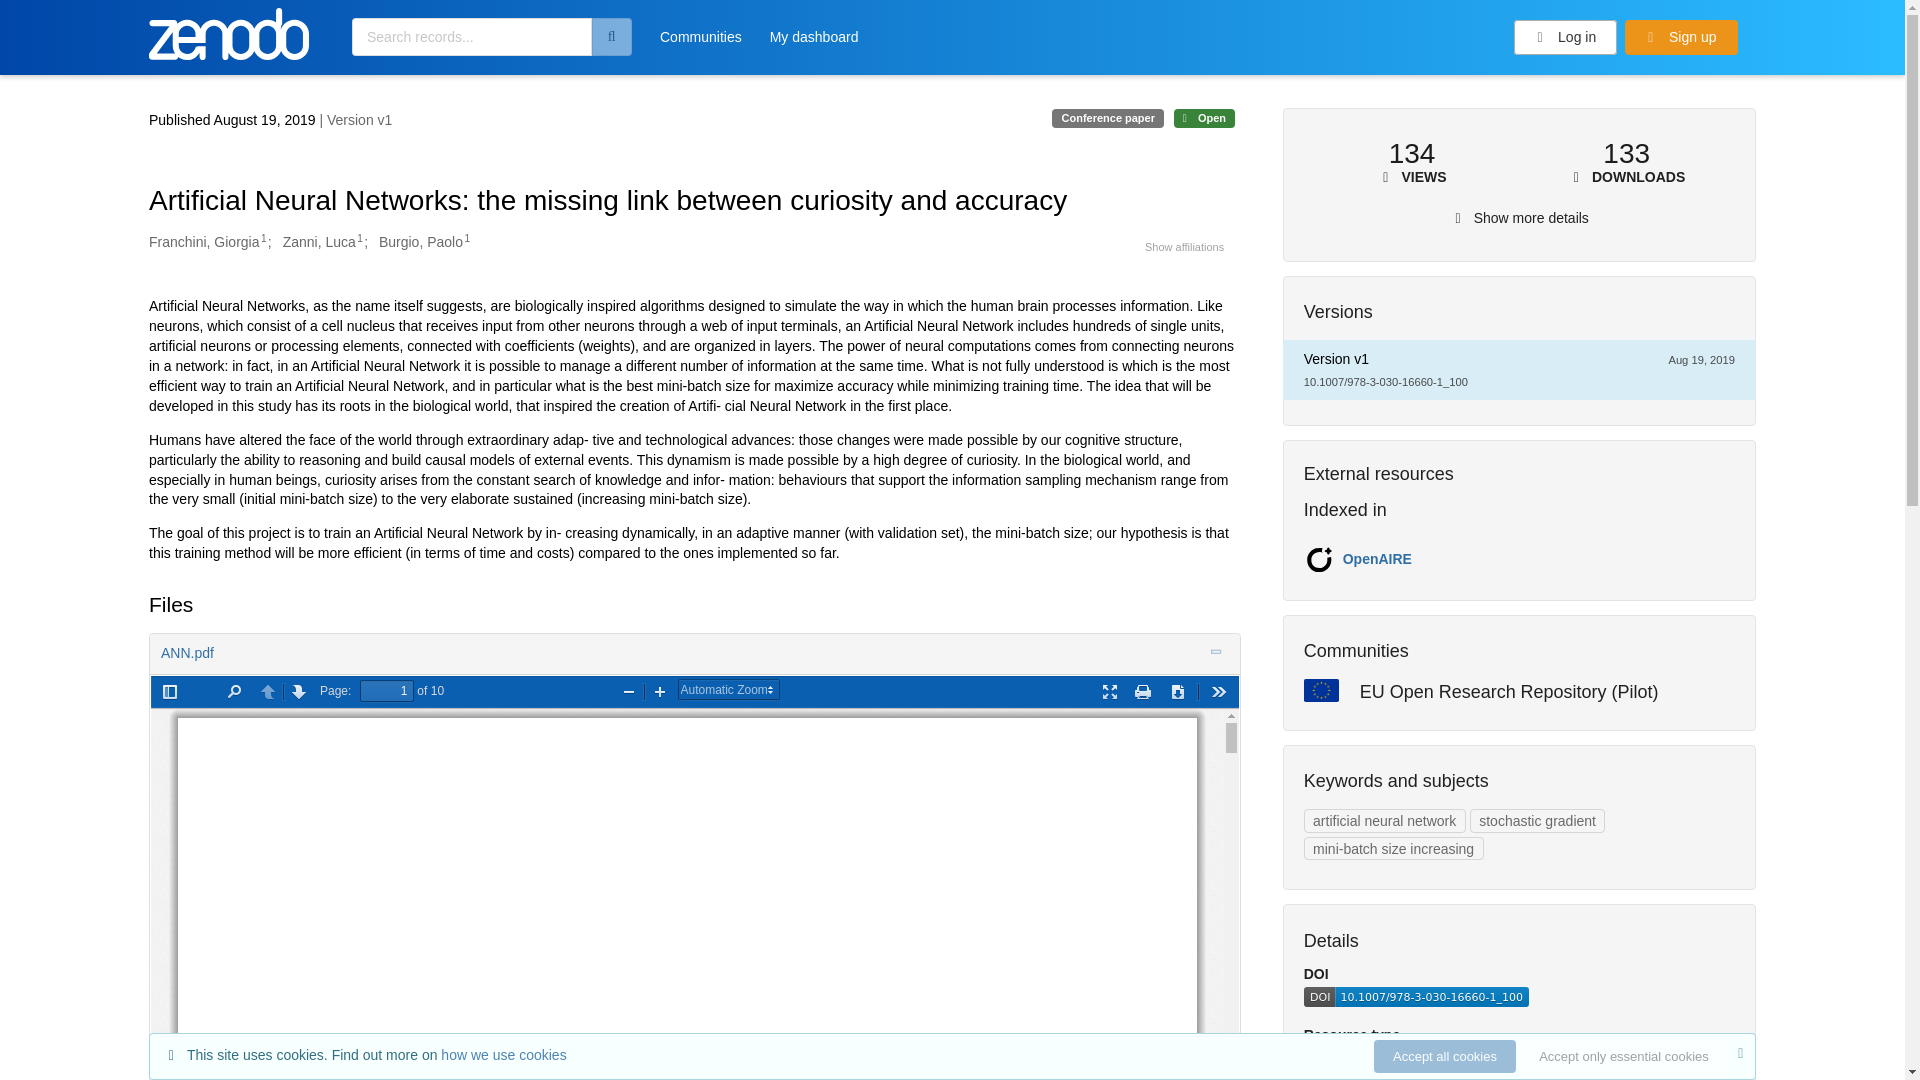 The width and height of the screenshot is (1920, 1080). I want to click on Get the DOI badge!, so click(1416, 1001).